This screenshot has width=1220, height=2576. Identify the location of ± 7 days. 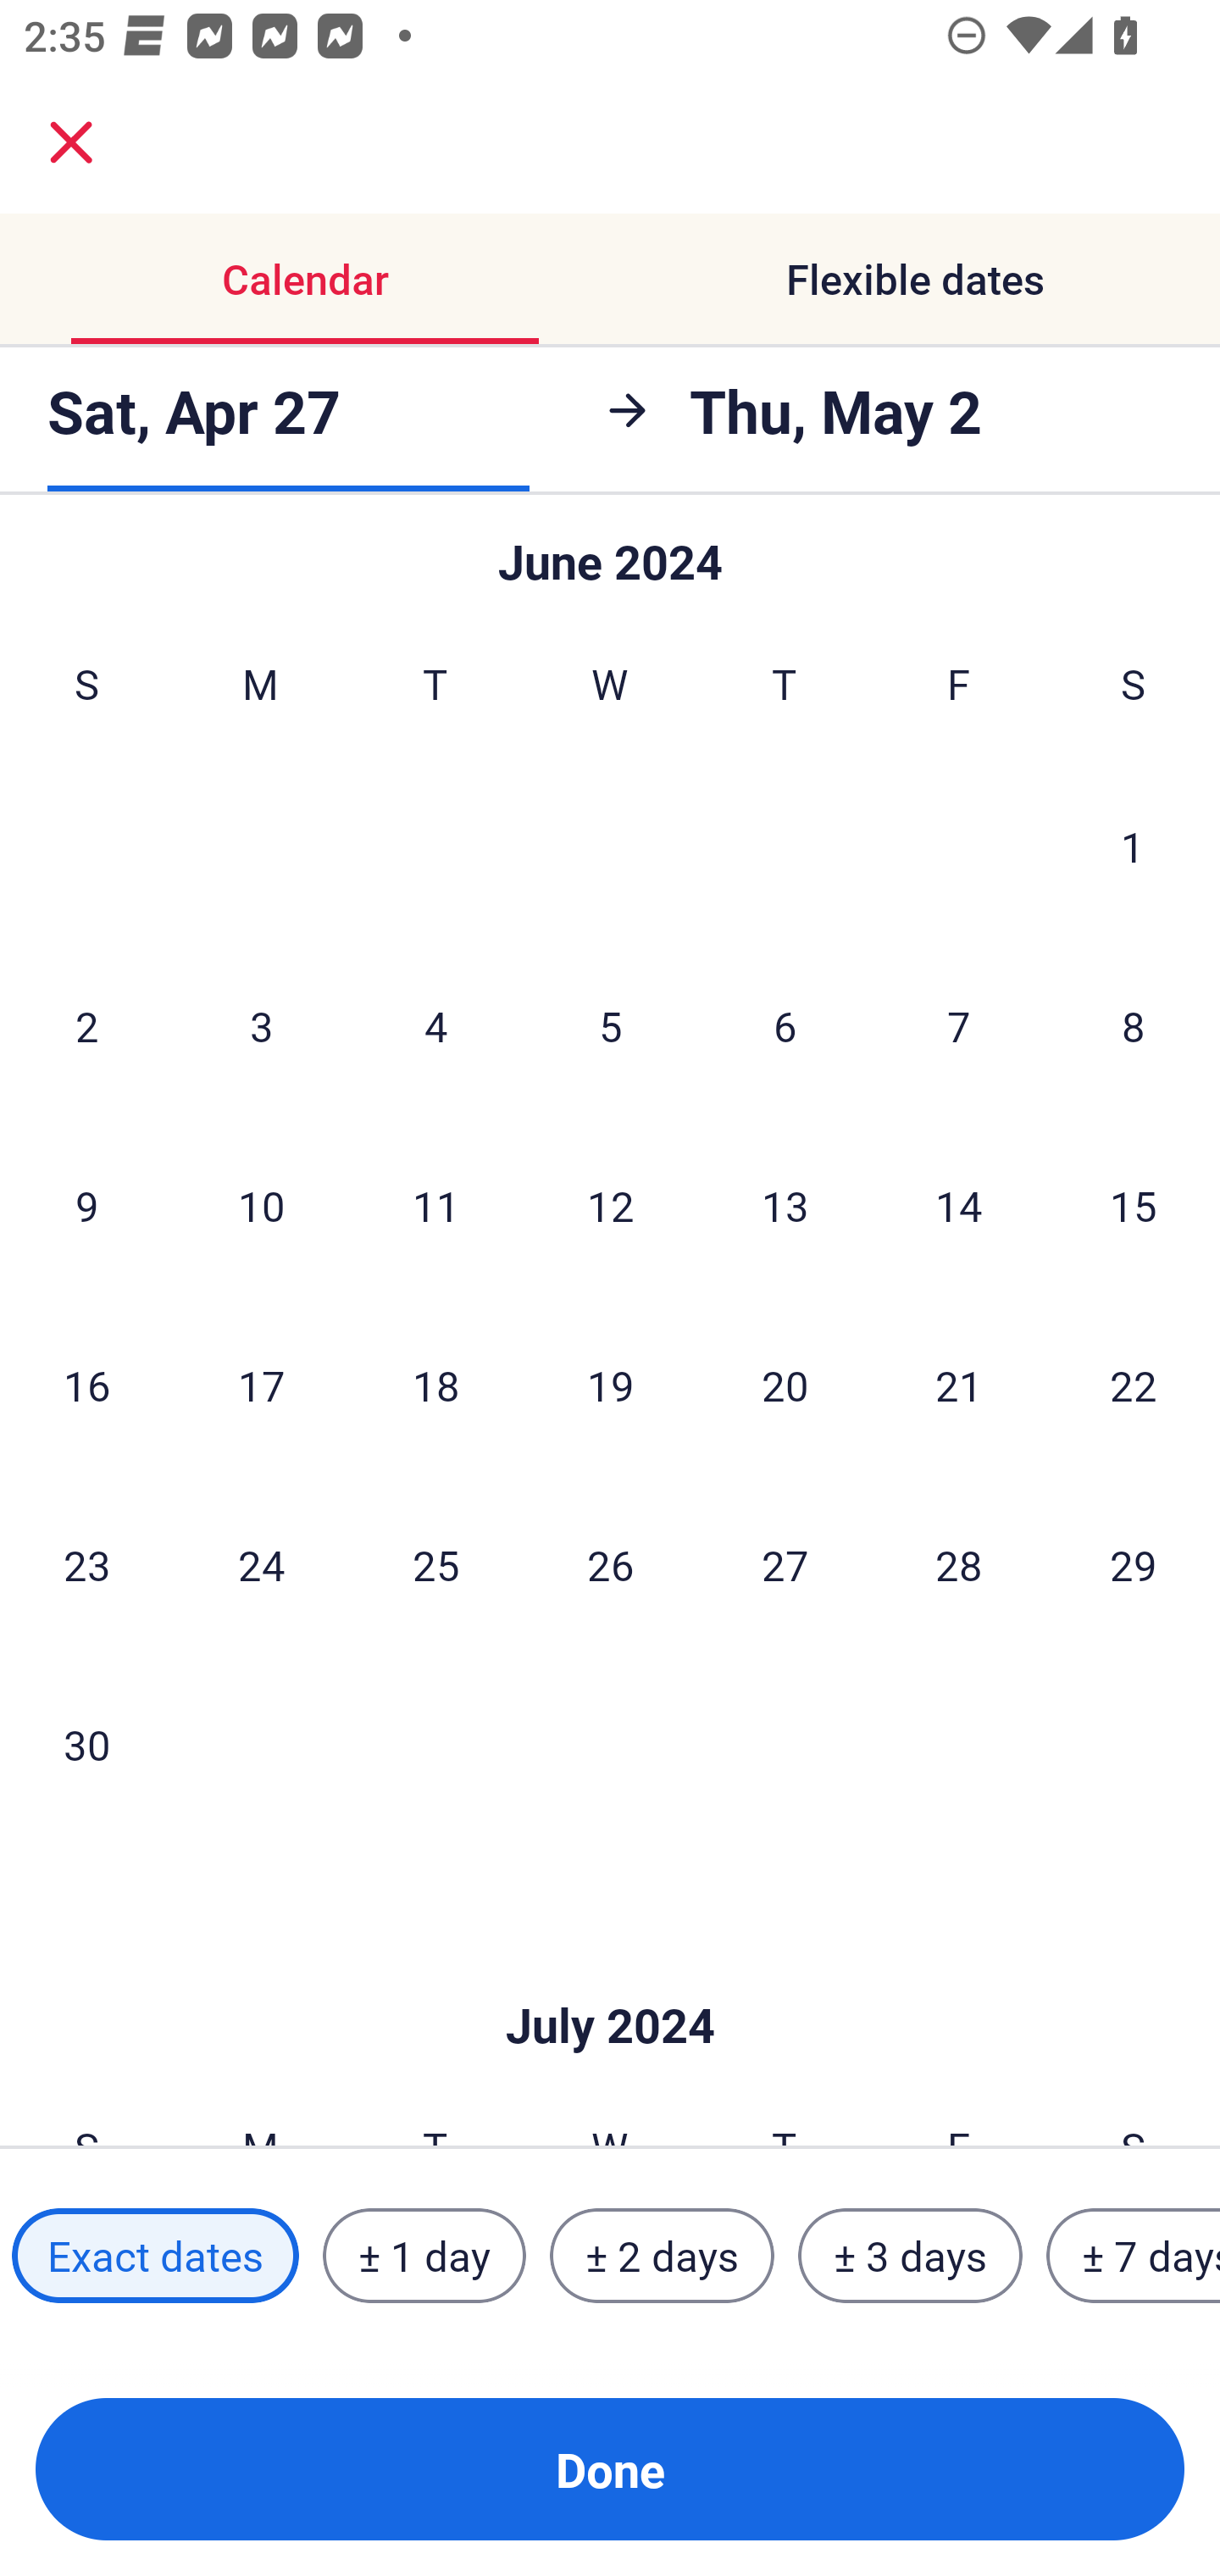
(1134, 2255).